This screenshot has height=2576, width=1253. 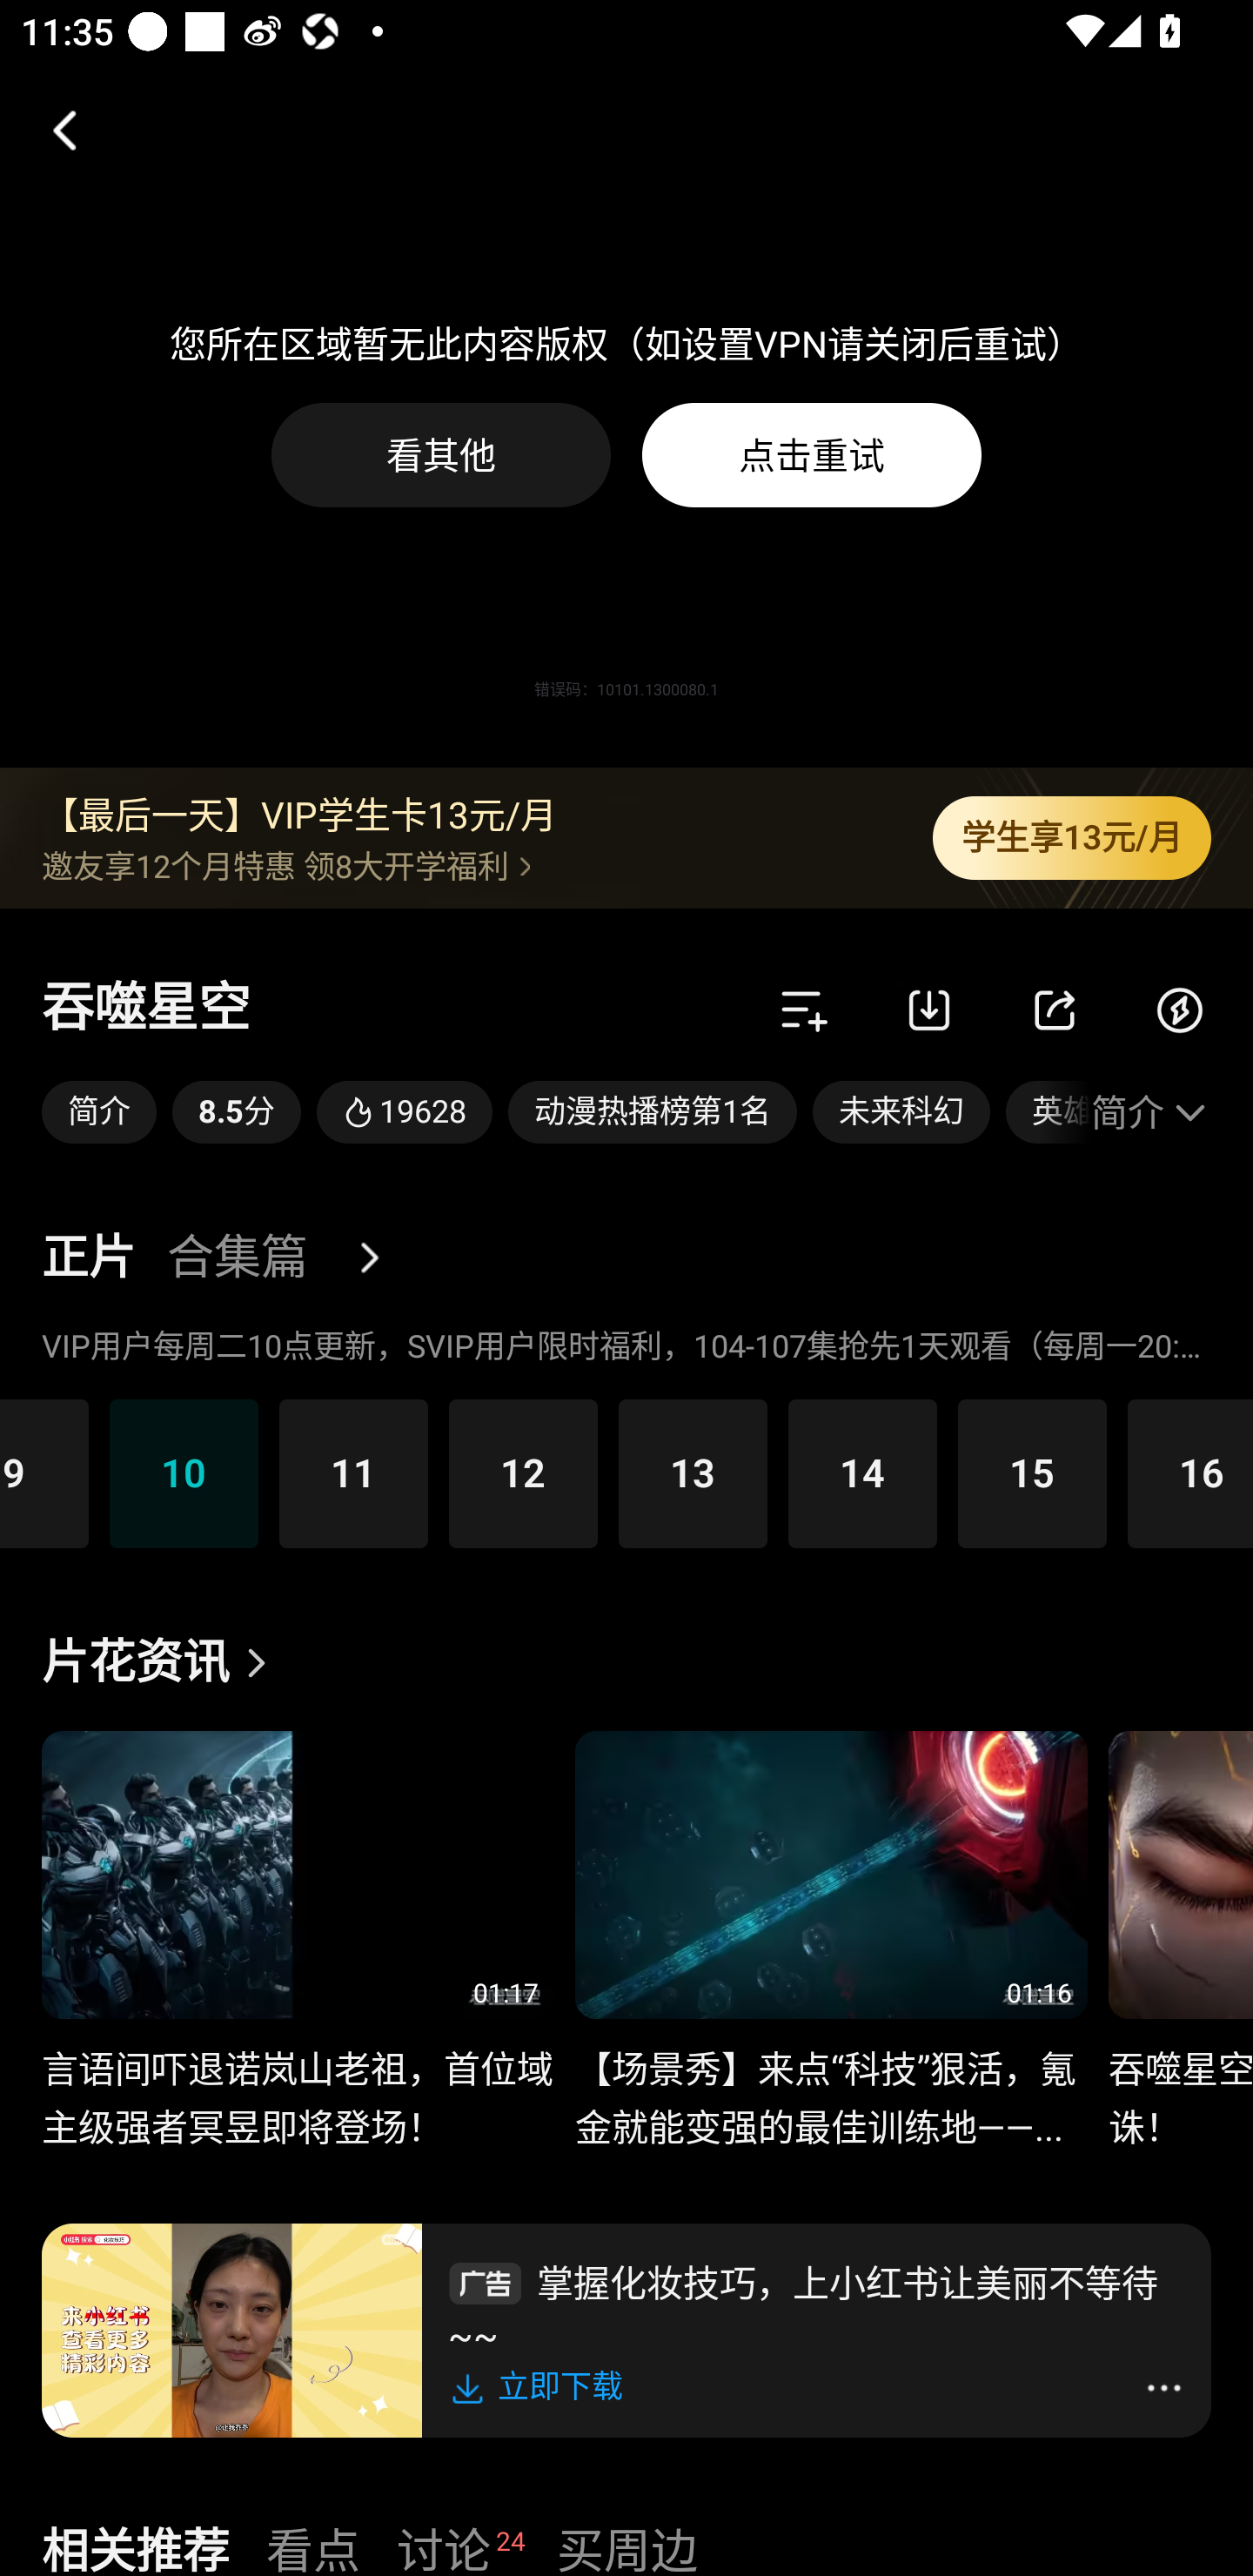 What do you see at coordinates (135, 2546) in the screenshot?
I see `相关推荐` at bounding box center [135, 2546].